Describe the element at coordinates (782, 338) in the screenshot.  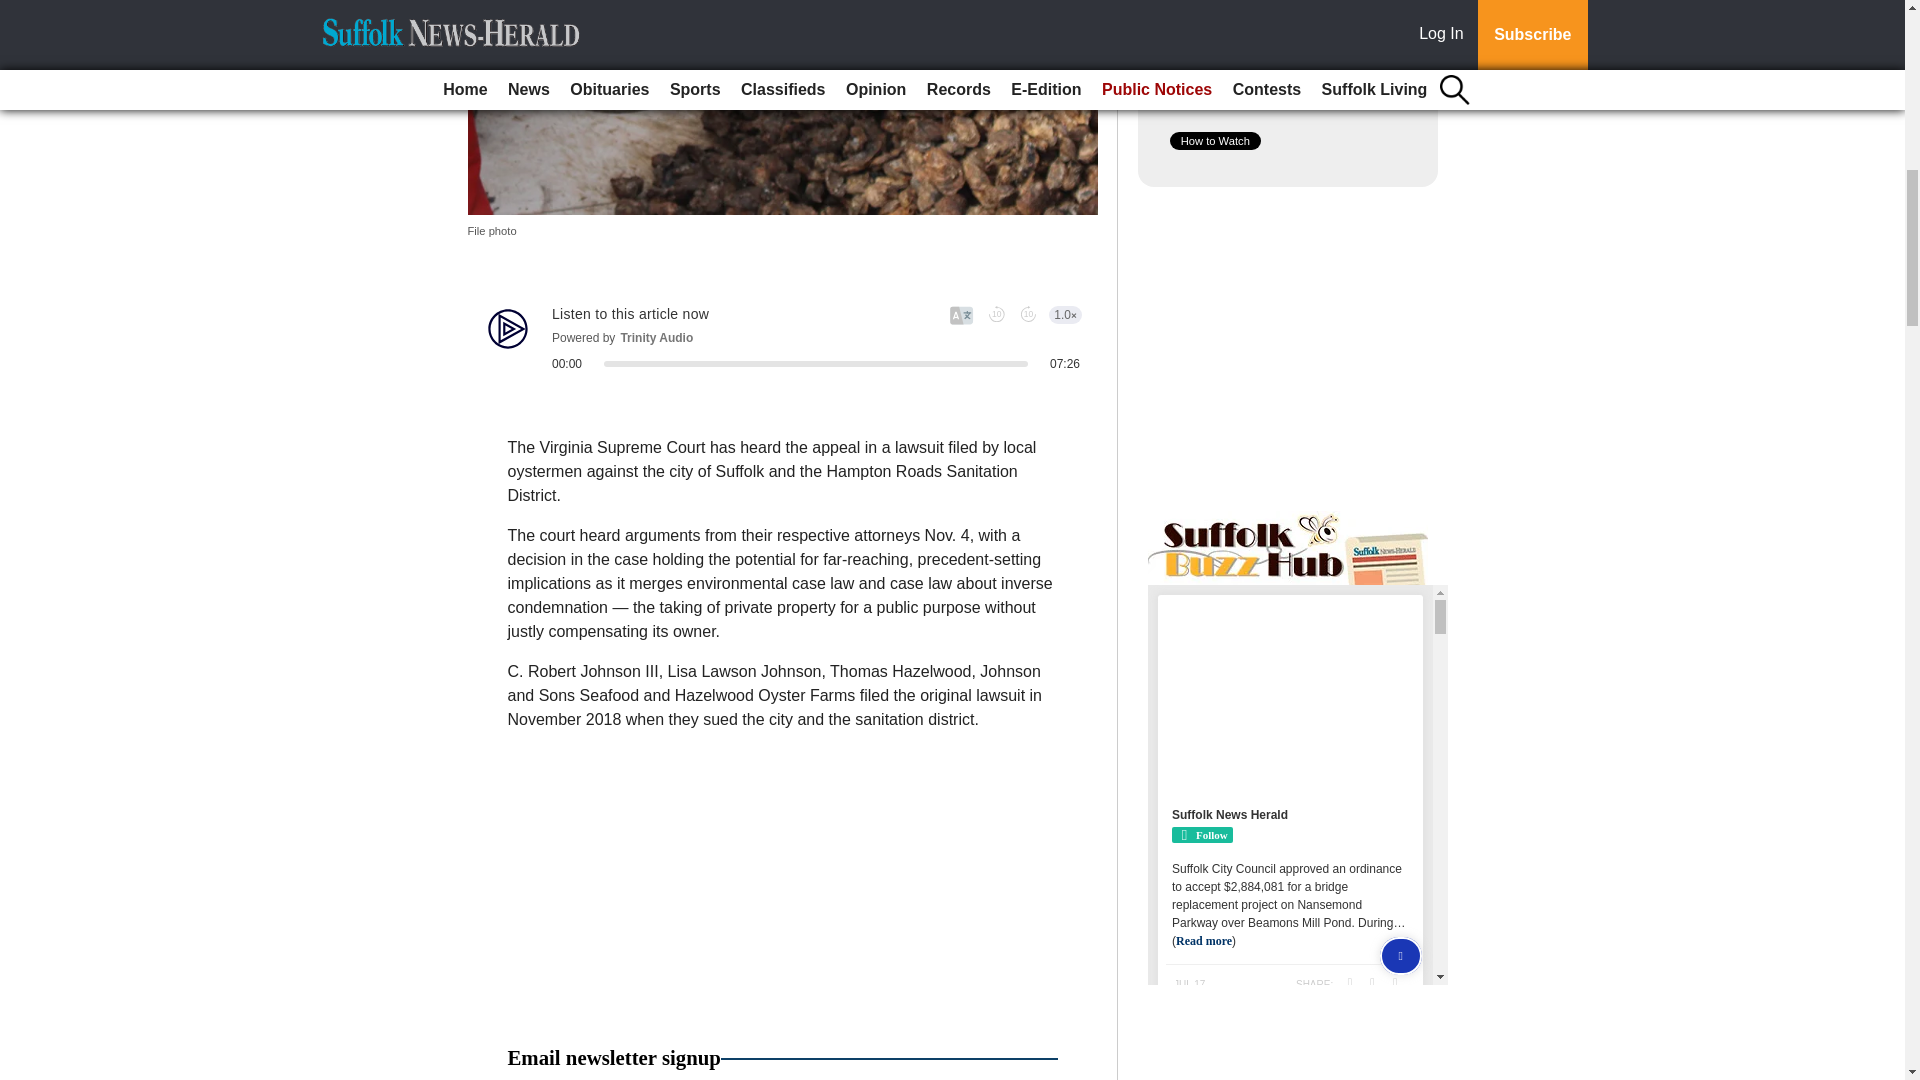
I see `Trinity Audio Player` at that location.